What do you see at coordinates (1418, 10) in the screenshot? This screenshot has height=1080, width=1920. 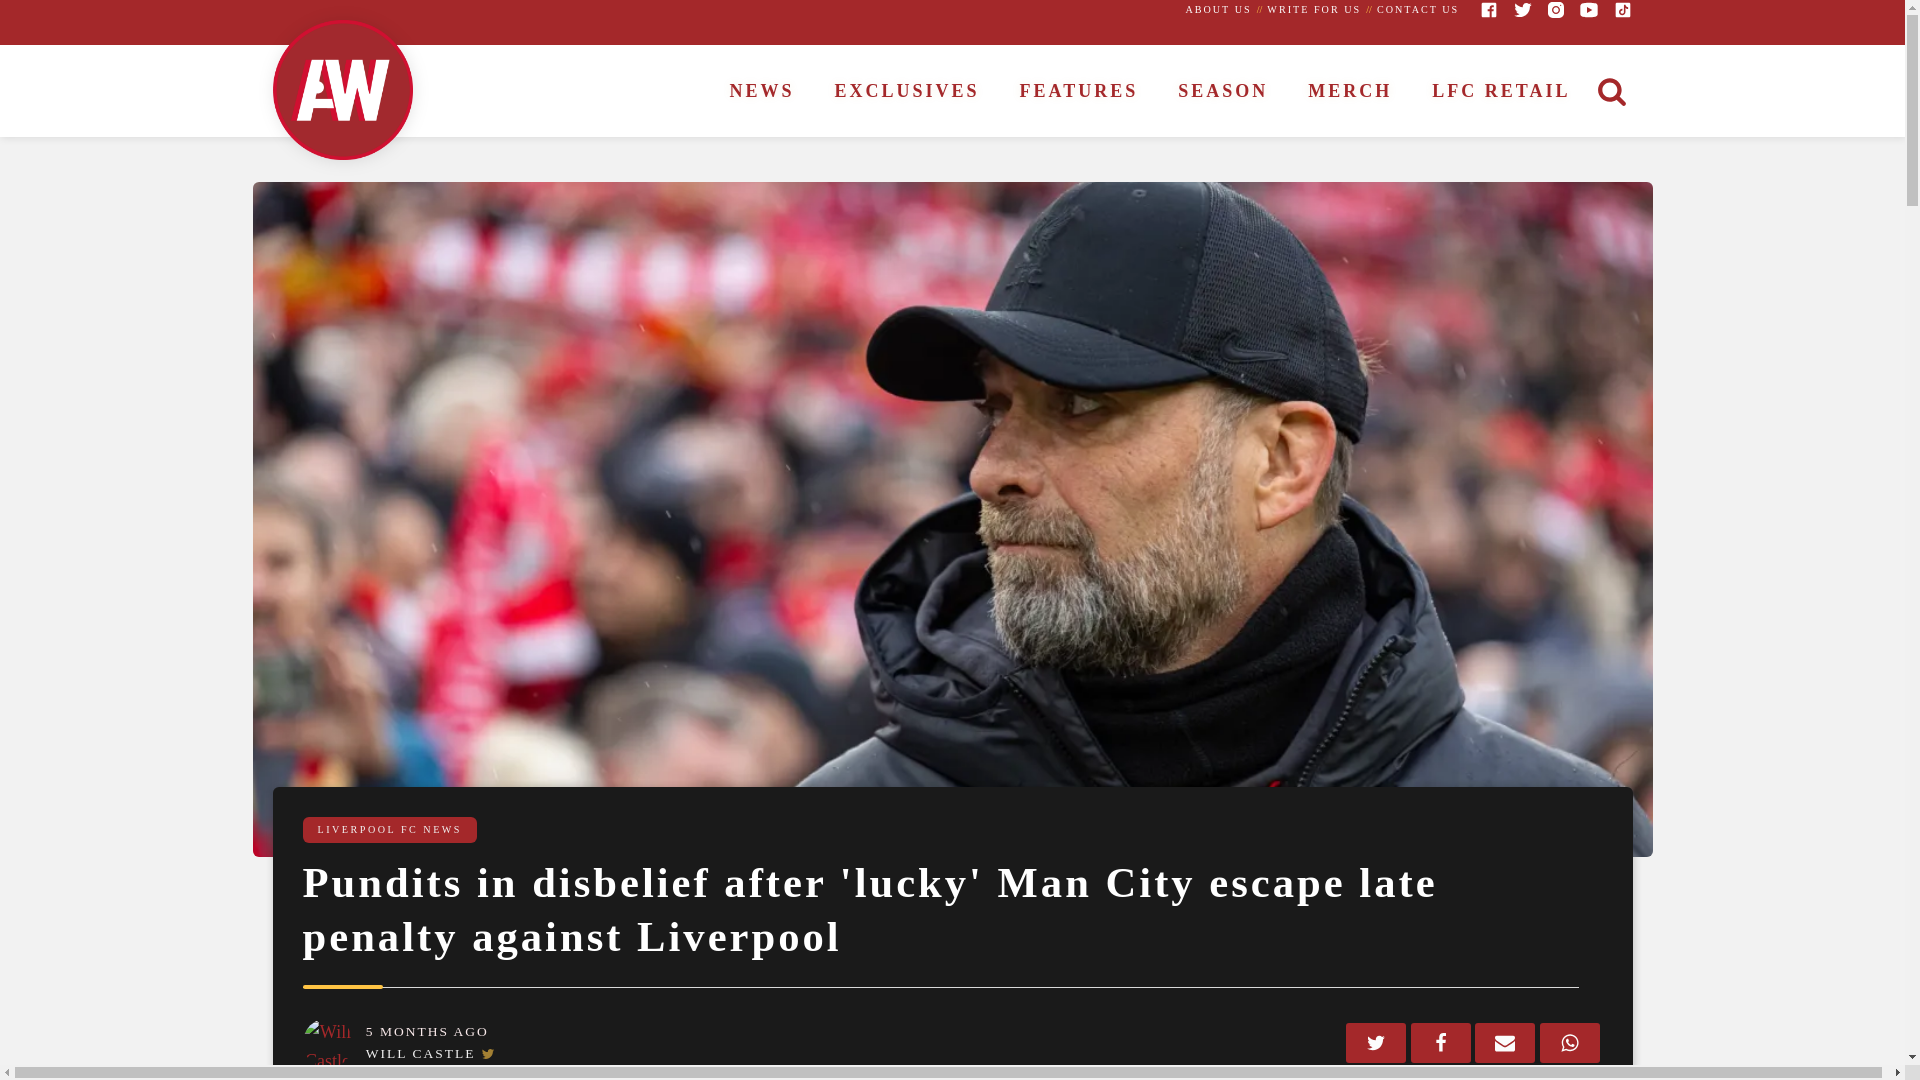 I see `CONTACT US` at bounding box center [1418, 10].